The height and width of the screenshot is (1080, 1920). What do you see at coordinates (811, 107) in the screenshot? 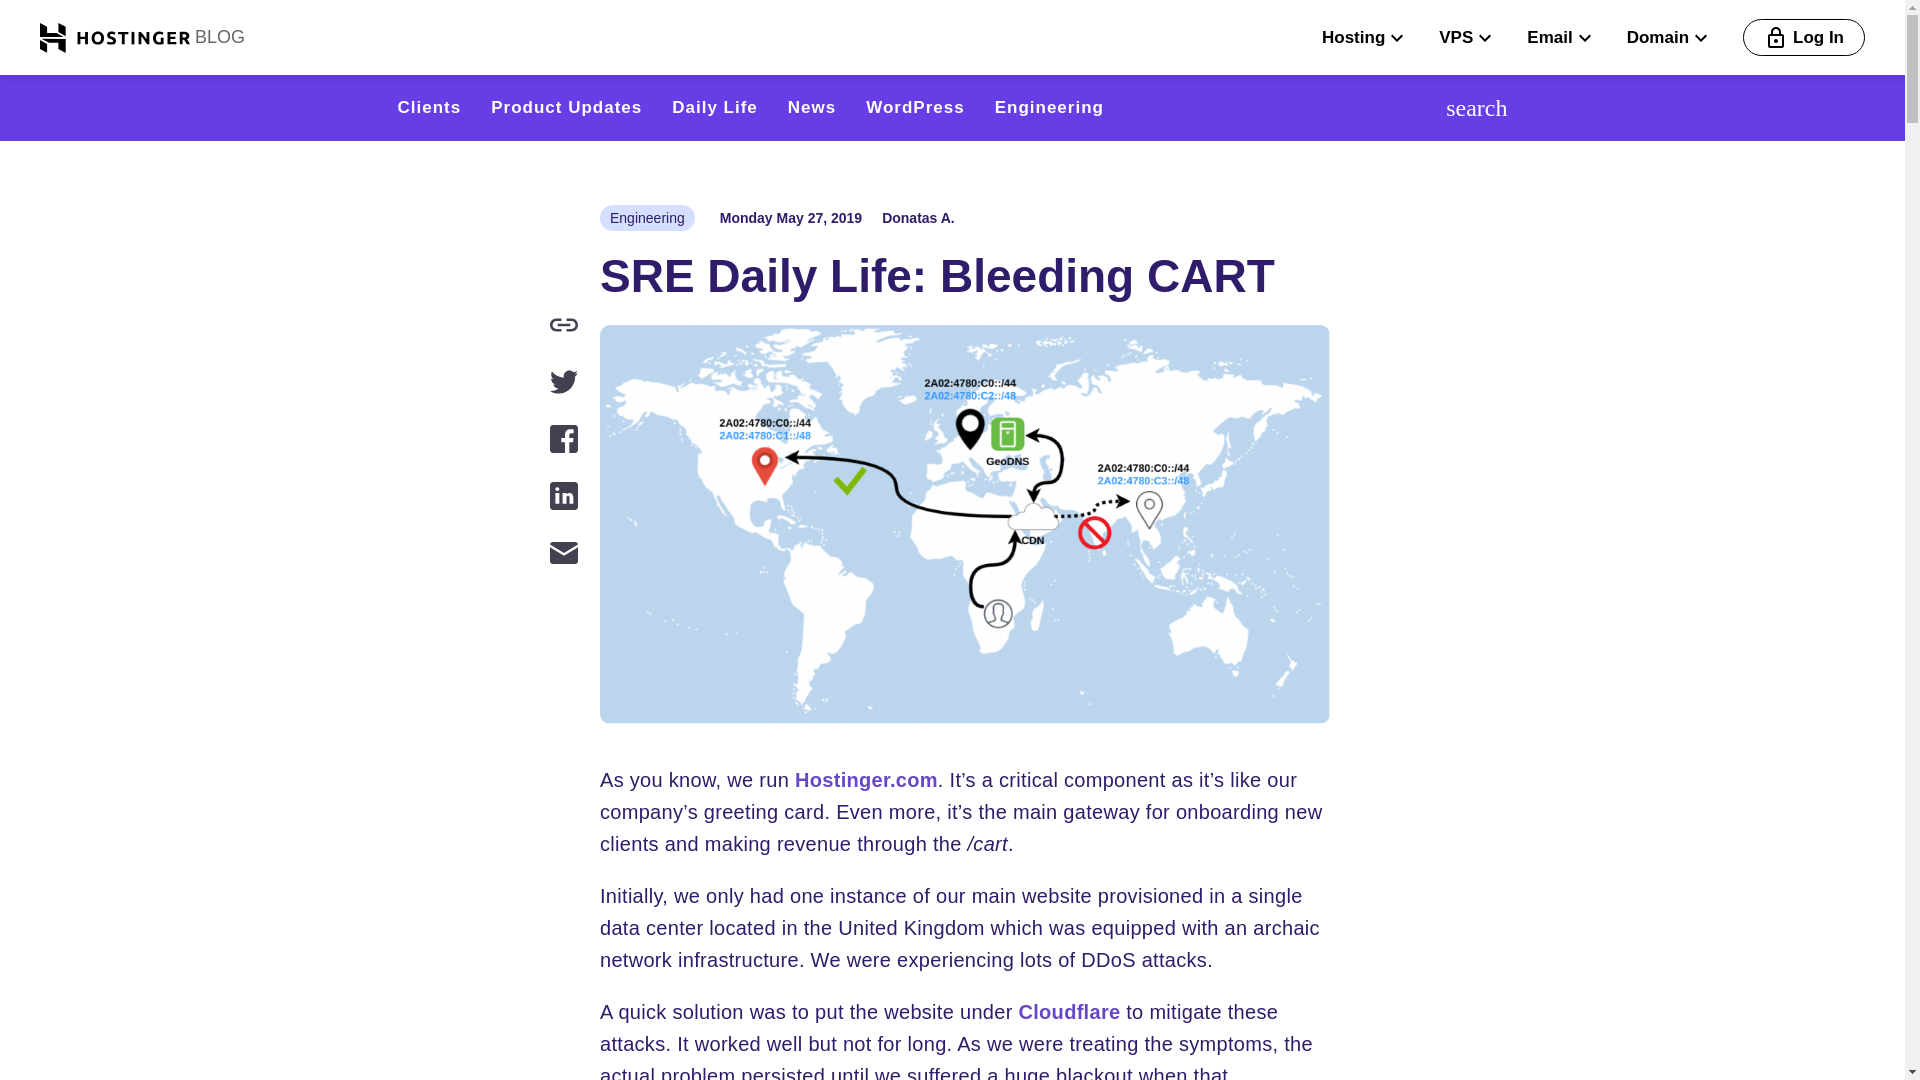
I see `News` at bounding box center [811, 107].